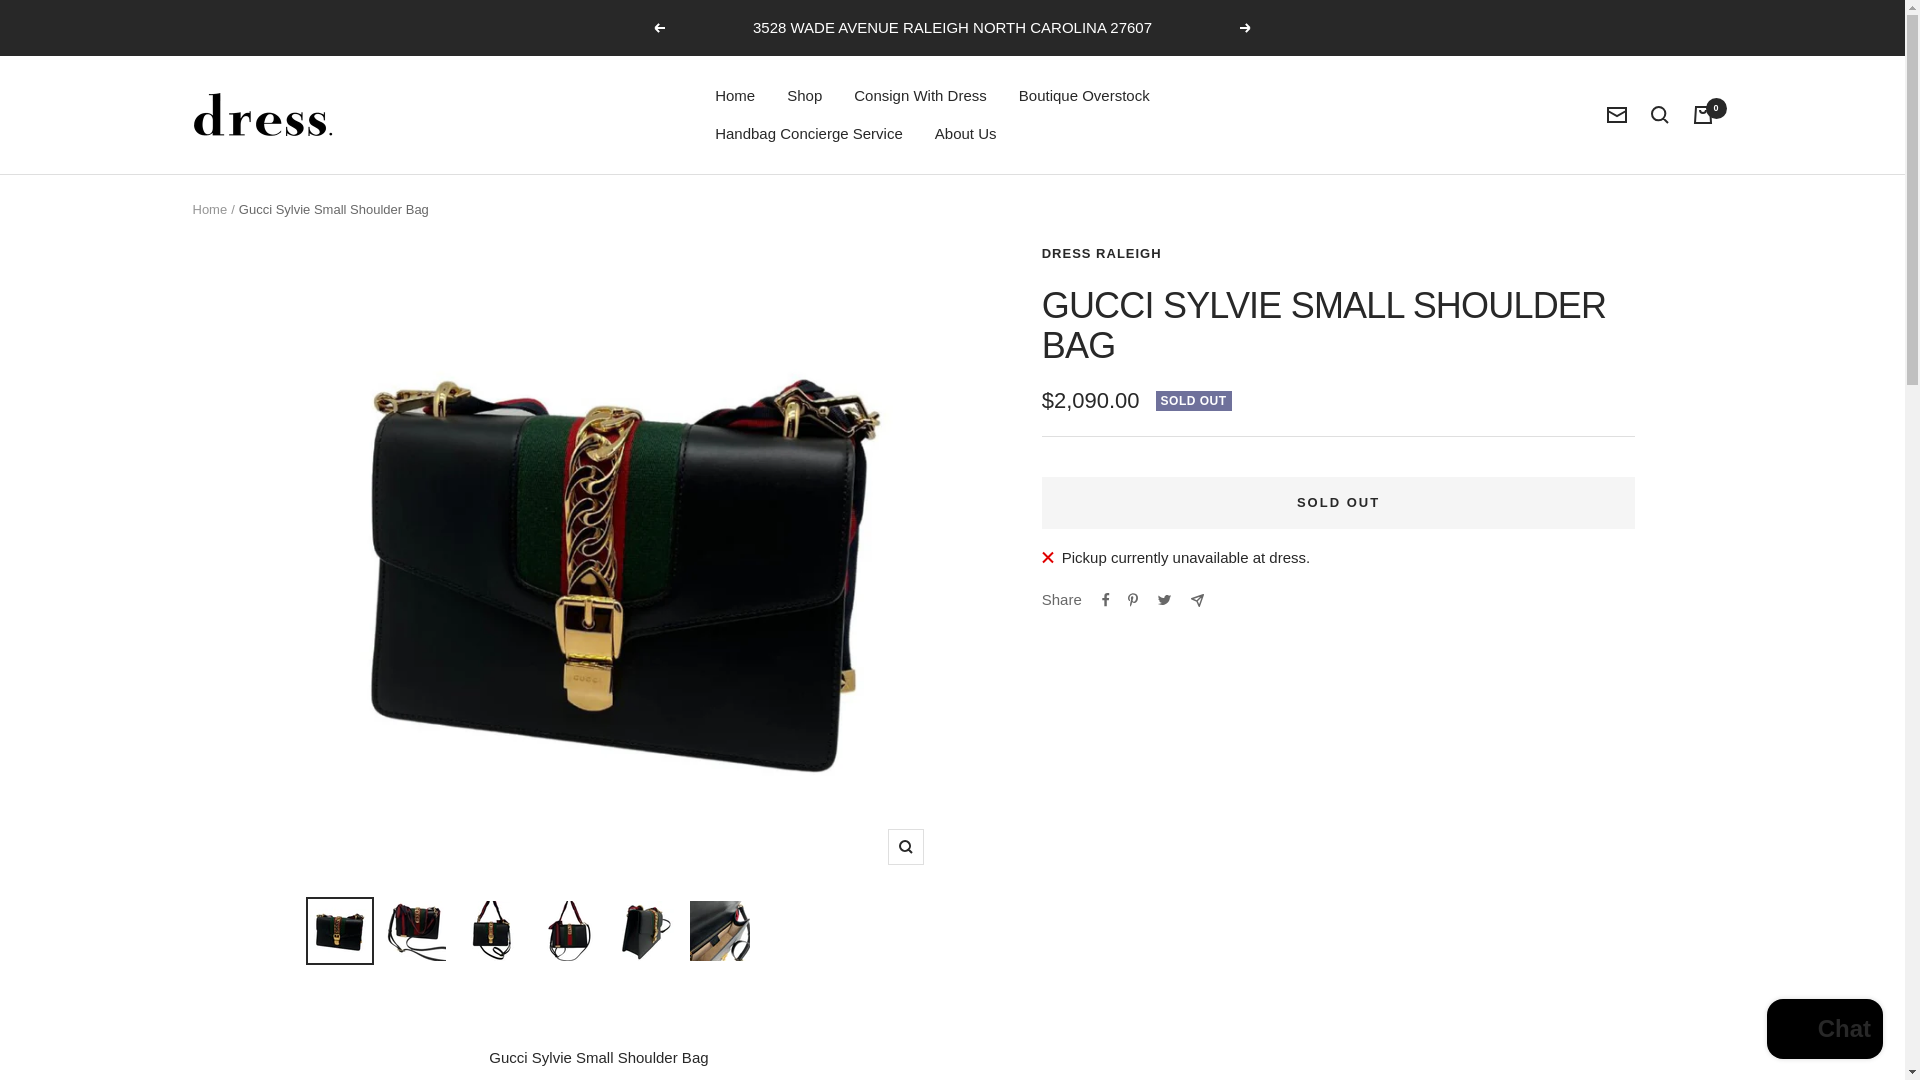 This screenshot has width=1920, height=1080. Describe the element at coordinates (966, 133) in the screenshot. I see `About Us` at that location.